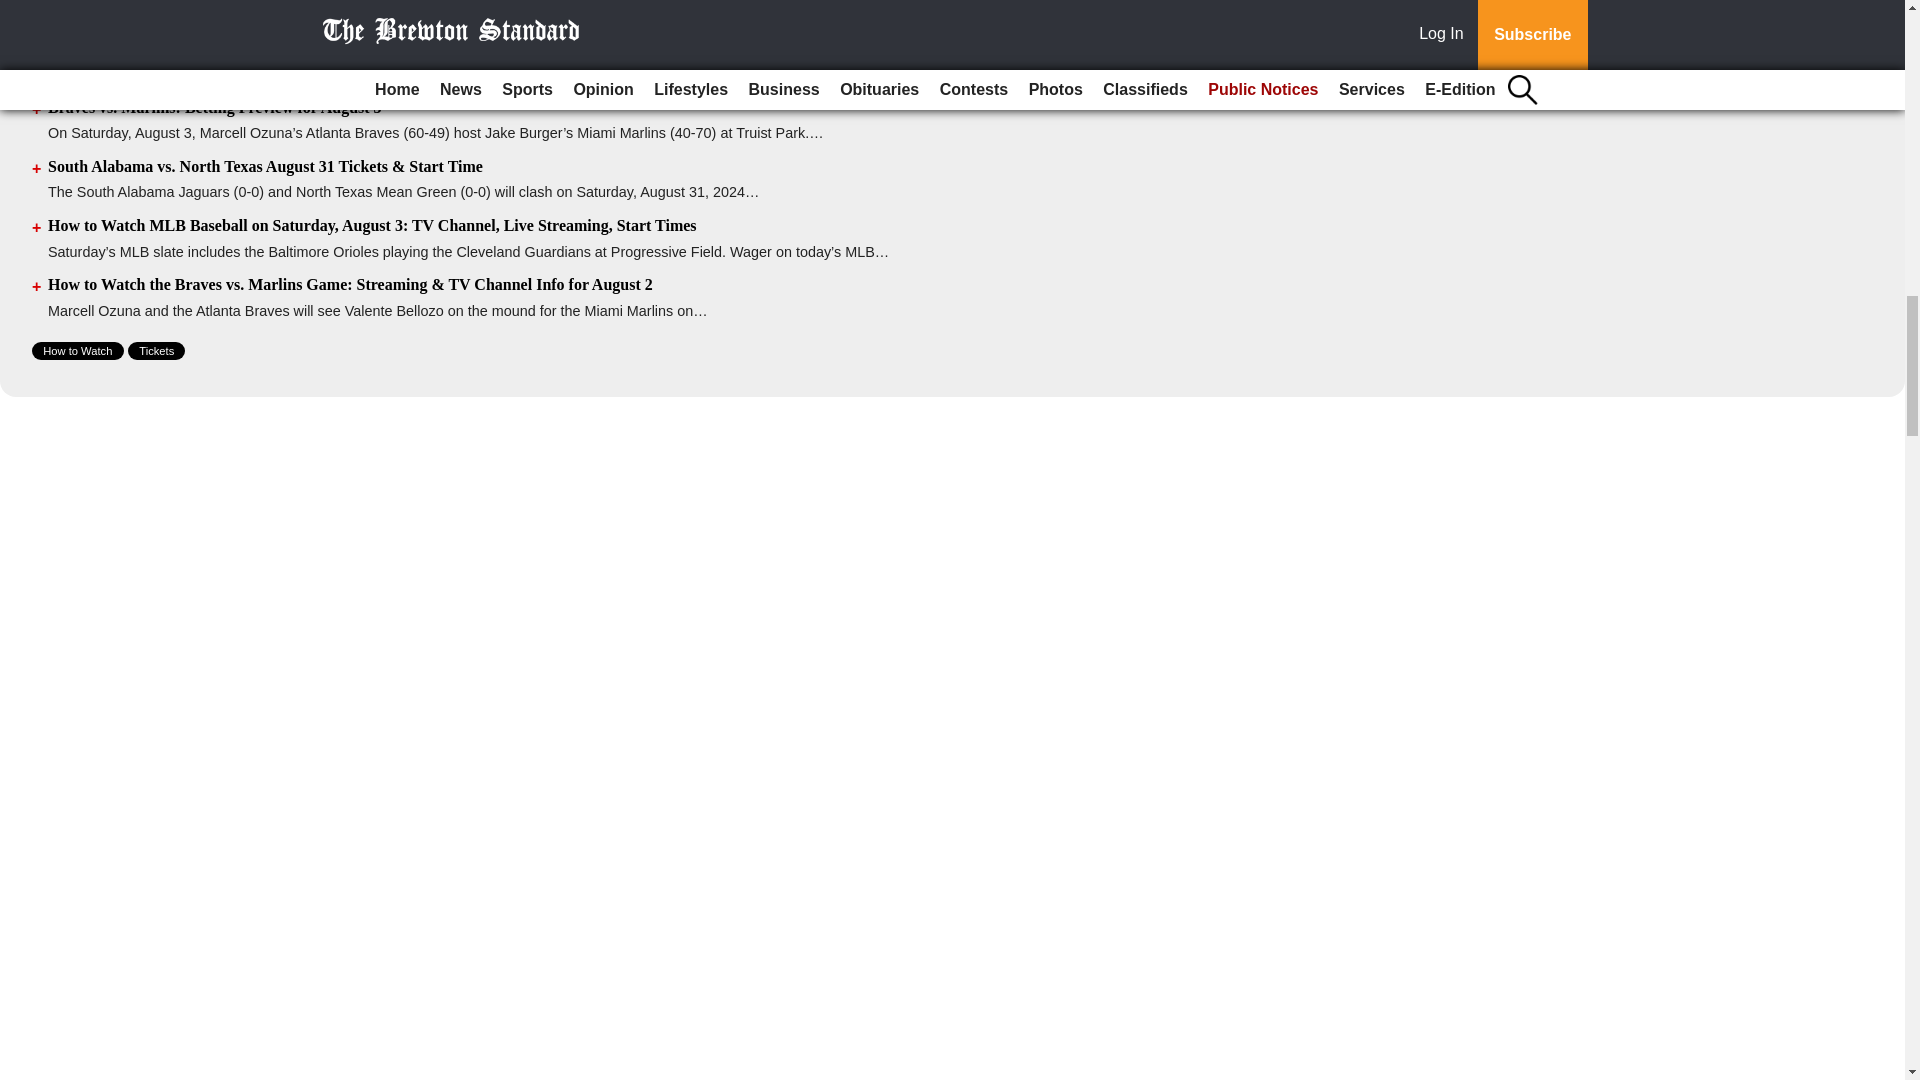 The height and width of the screenshot is (1080, 1920). I want to click on Tickets, so click(156, 350).